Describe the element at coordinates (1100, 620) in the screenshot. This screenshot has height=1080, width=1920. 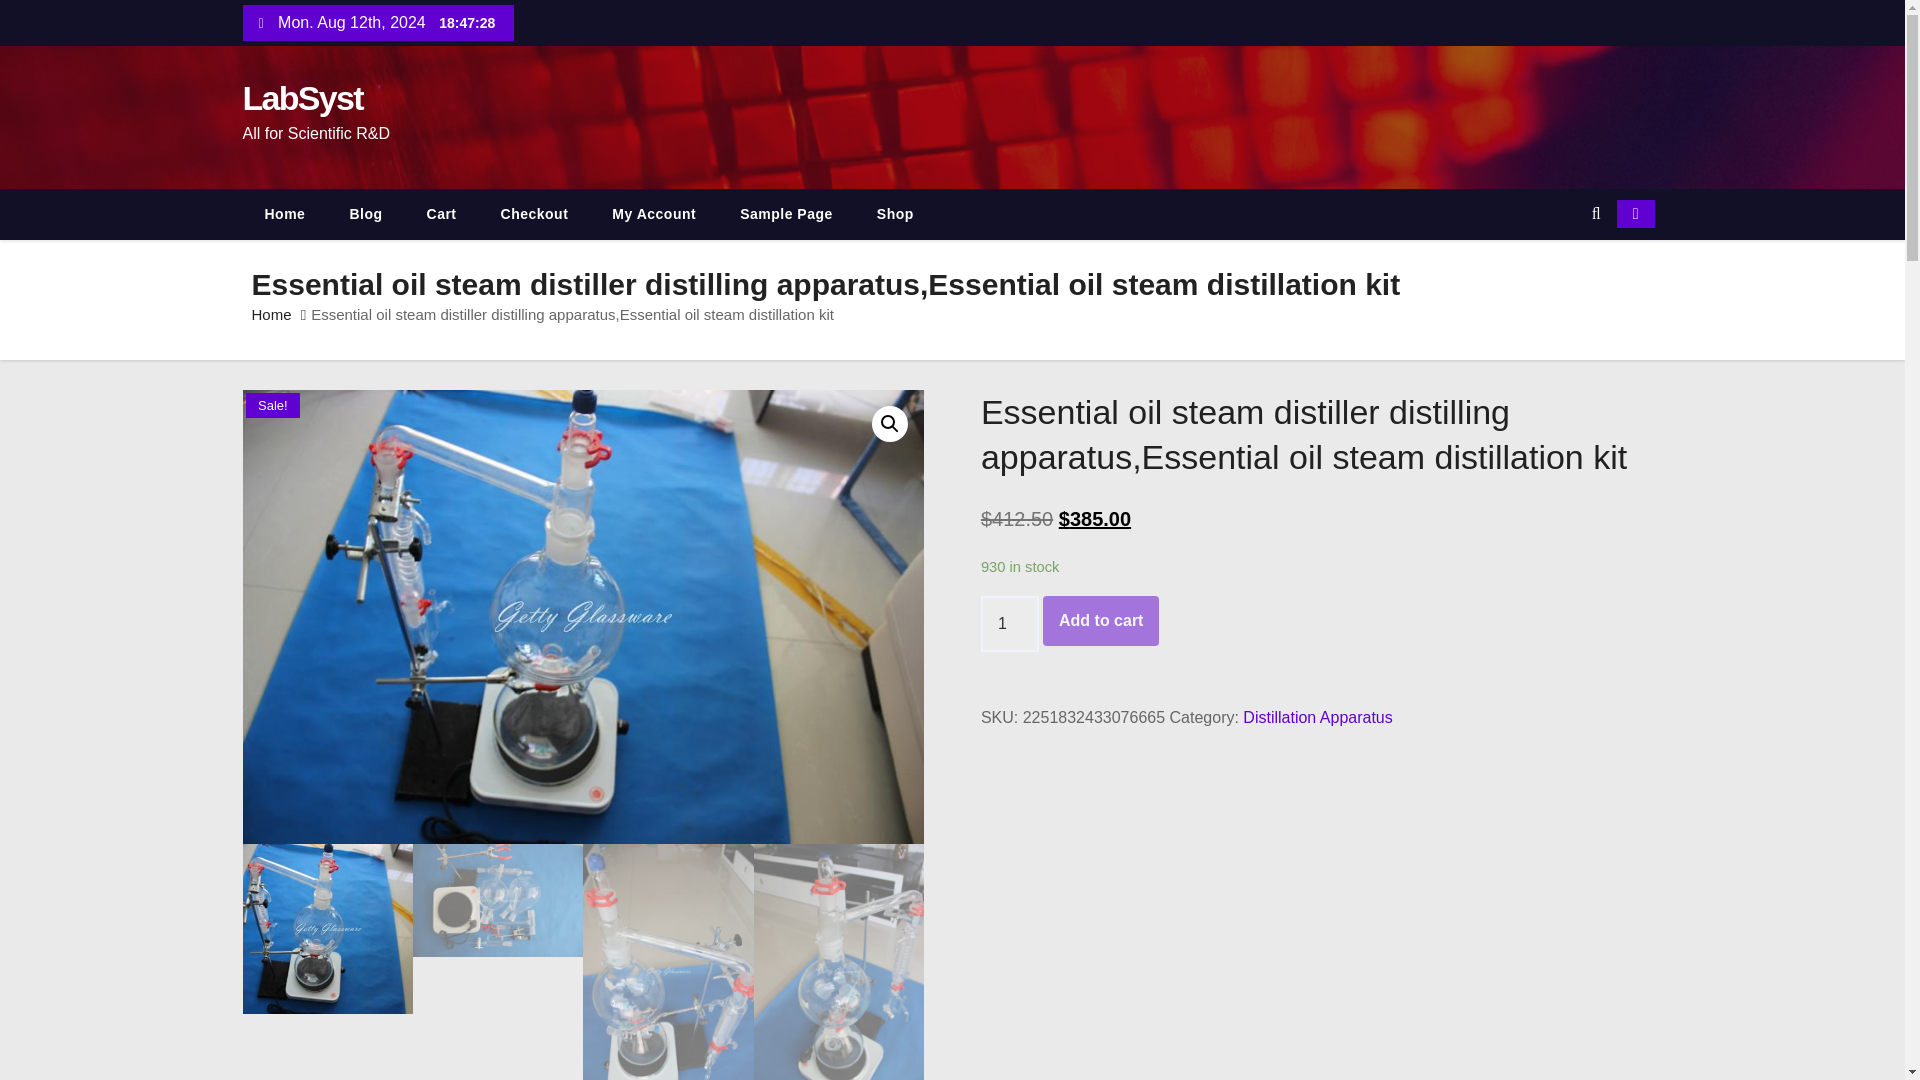
I see `Add to cart` at that location.